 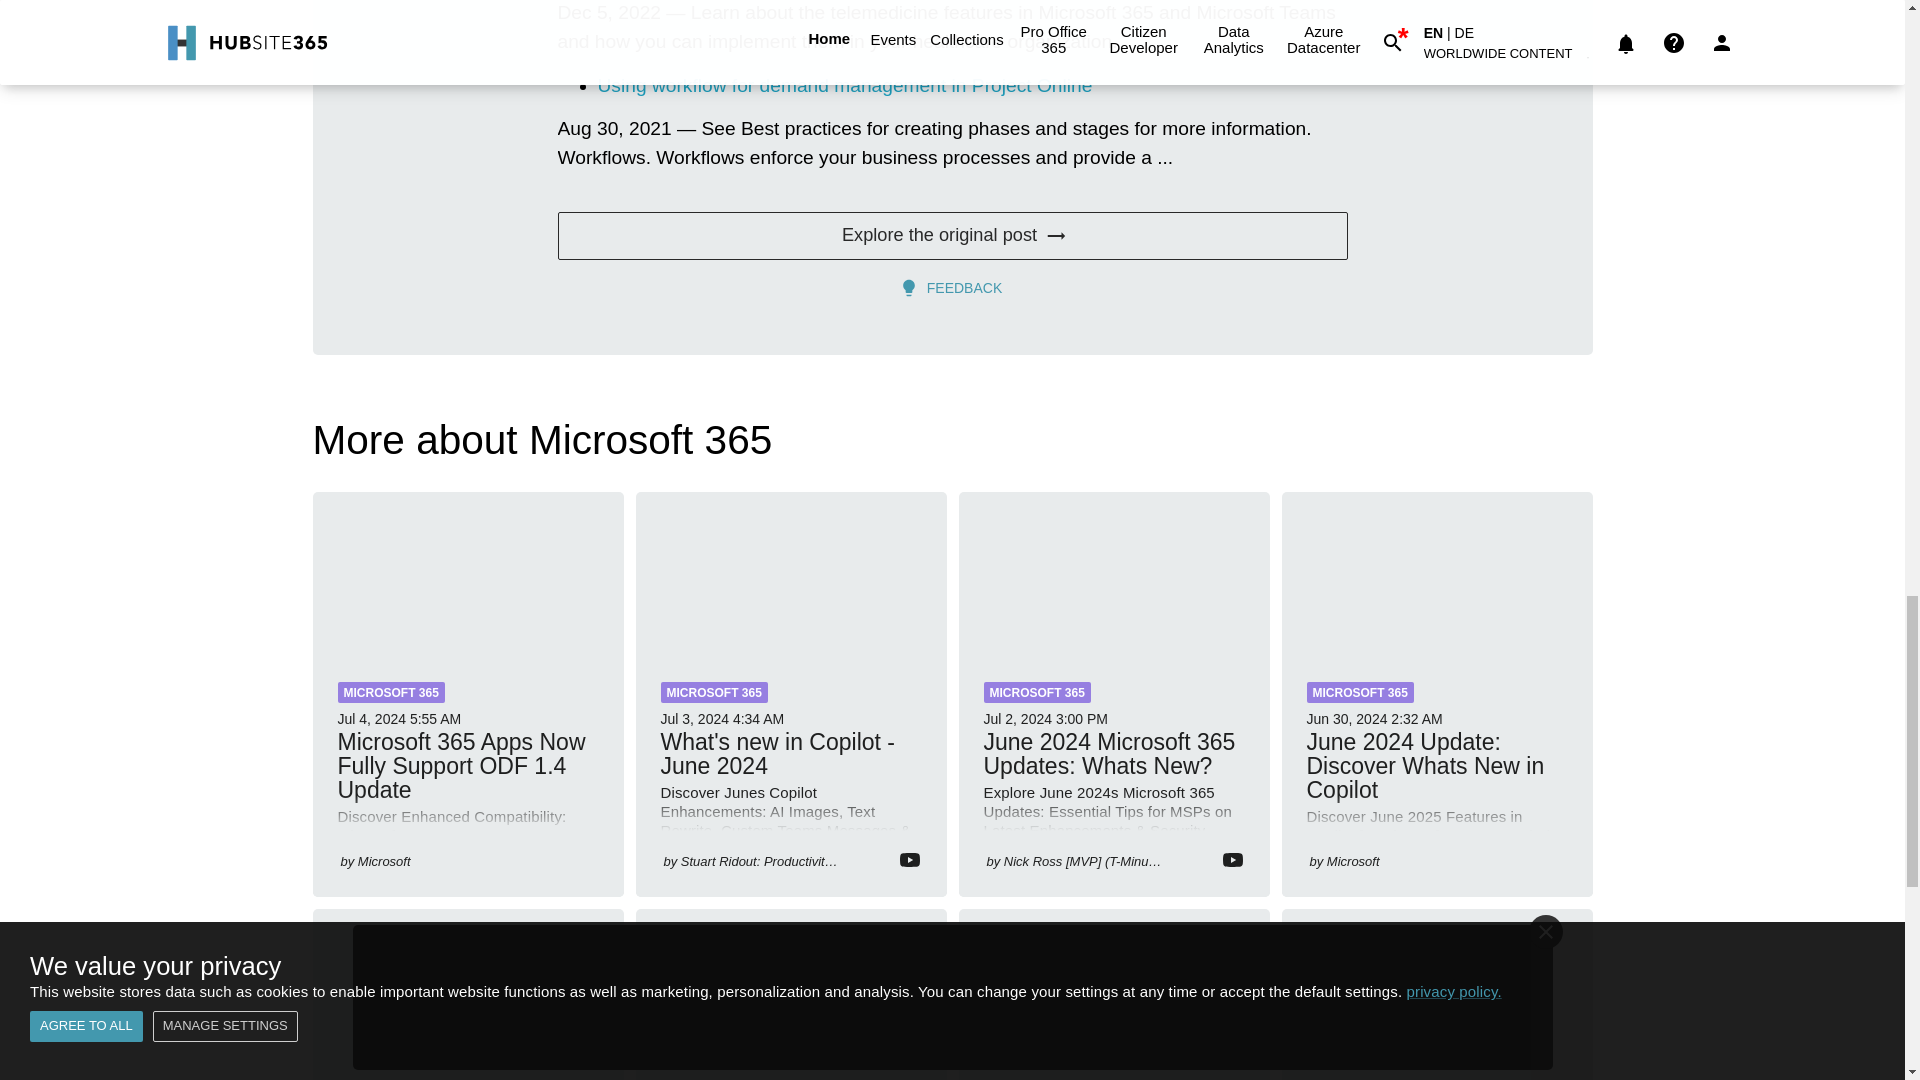 What do you see at coordinates (790, 991) in the screenshot?
I see `Expert Insights: Building 365 Deep Dive` at bounding box center [790, 991].